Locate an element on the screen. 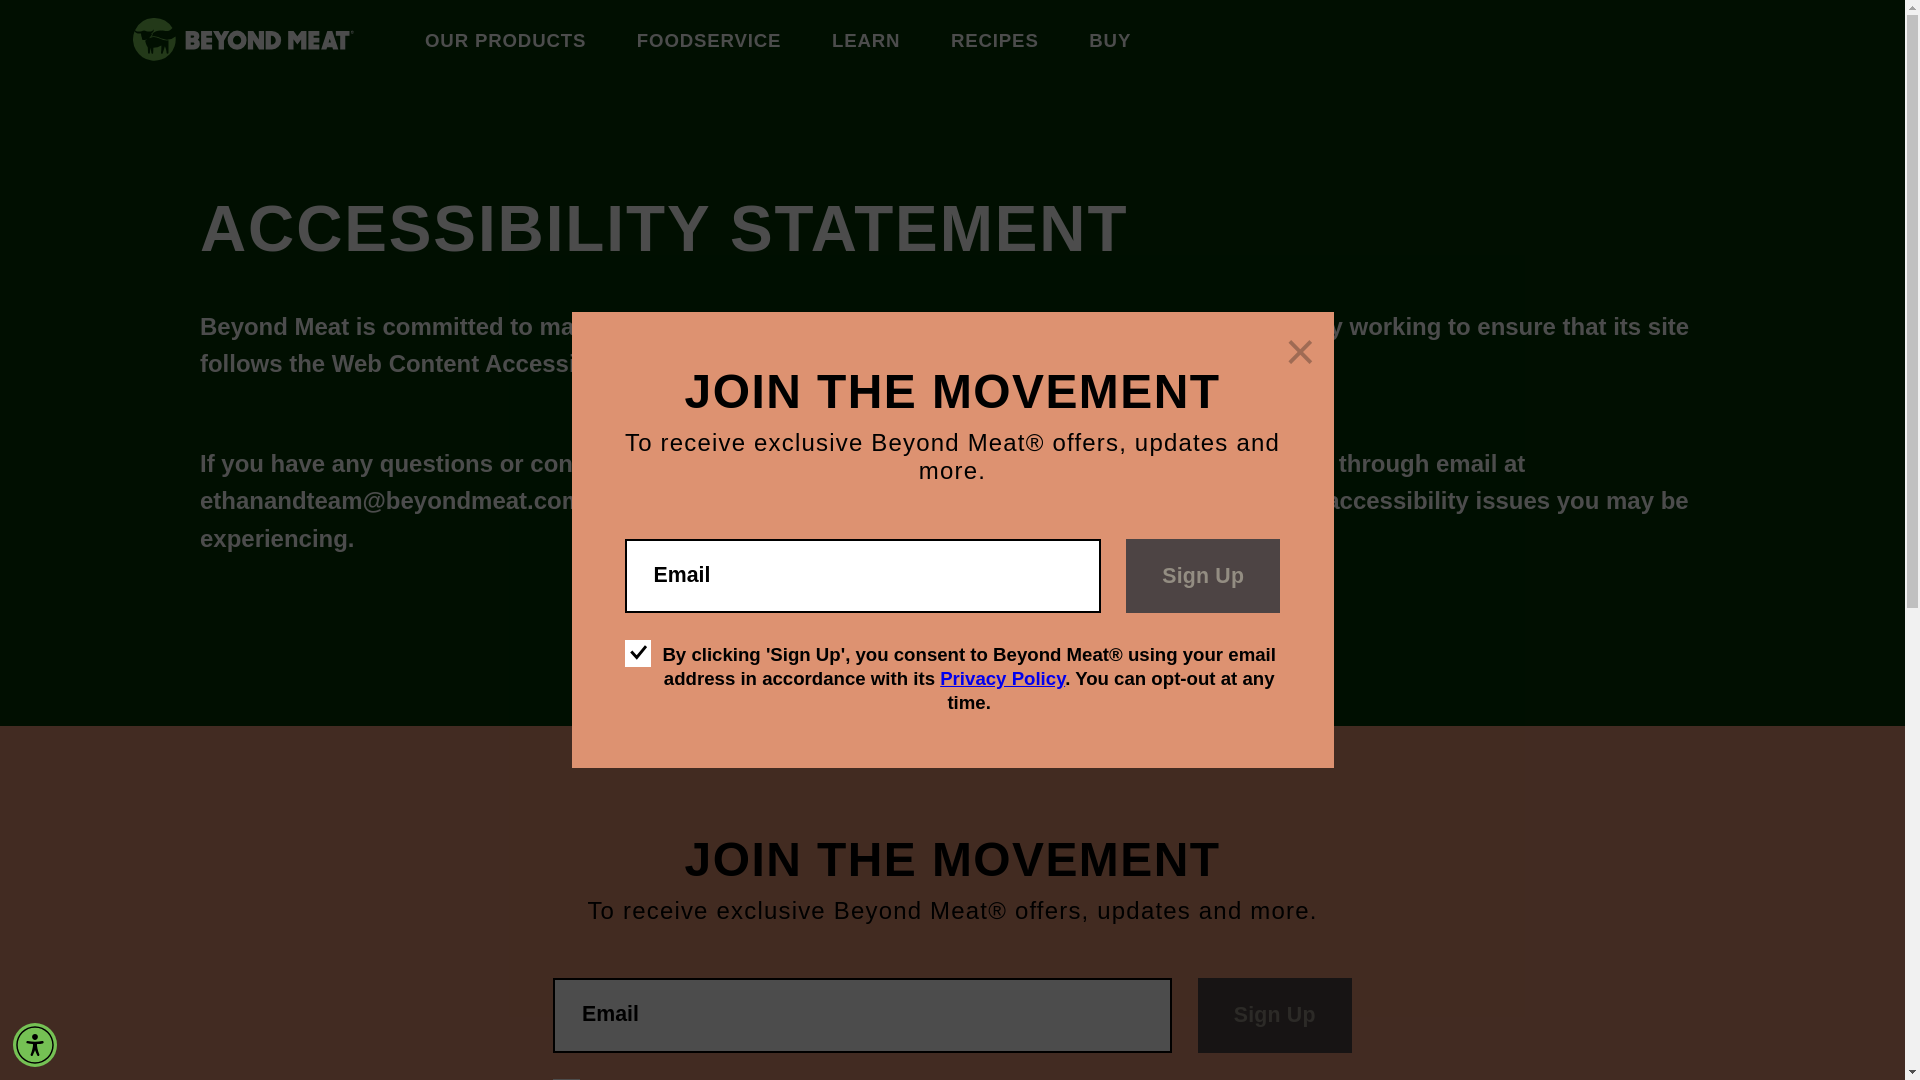  Accessibility Menu is located at coordinates (35, 1044).